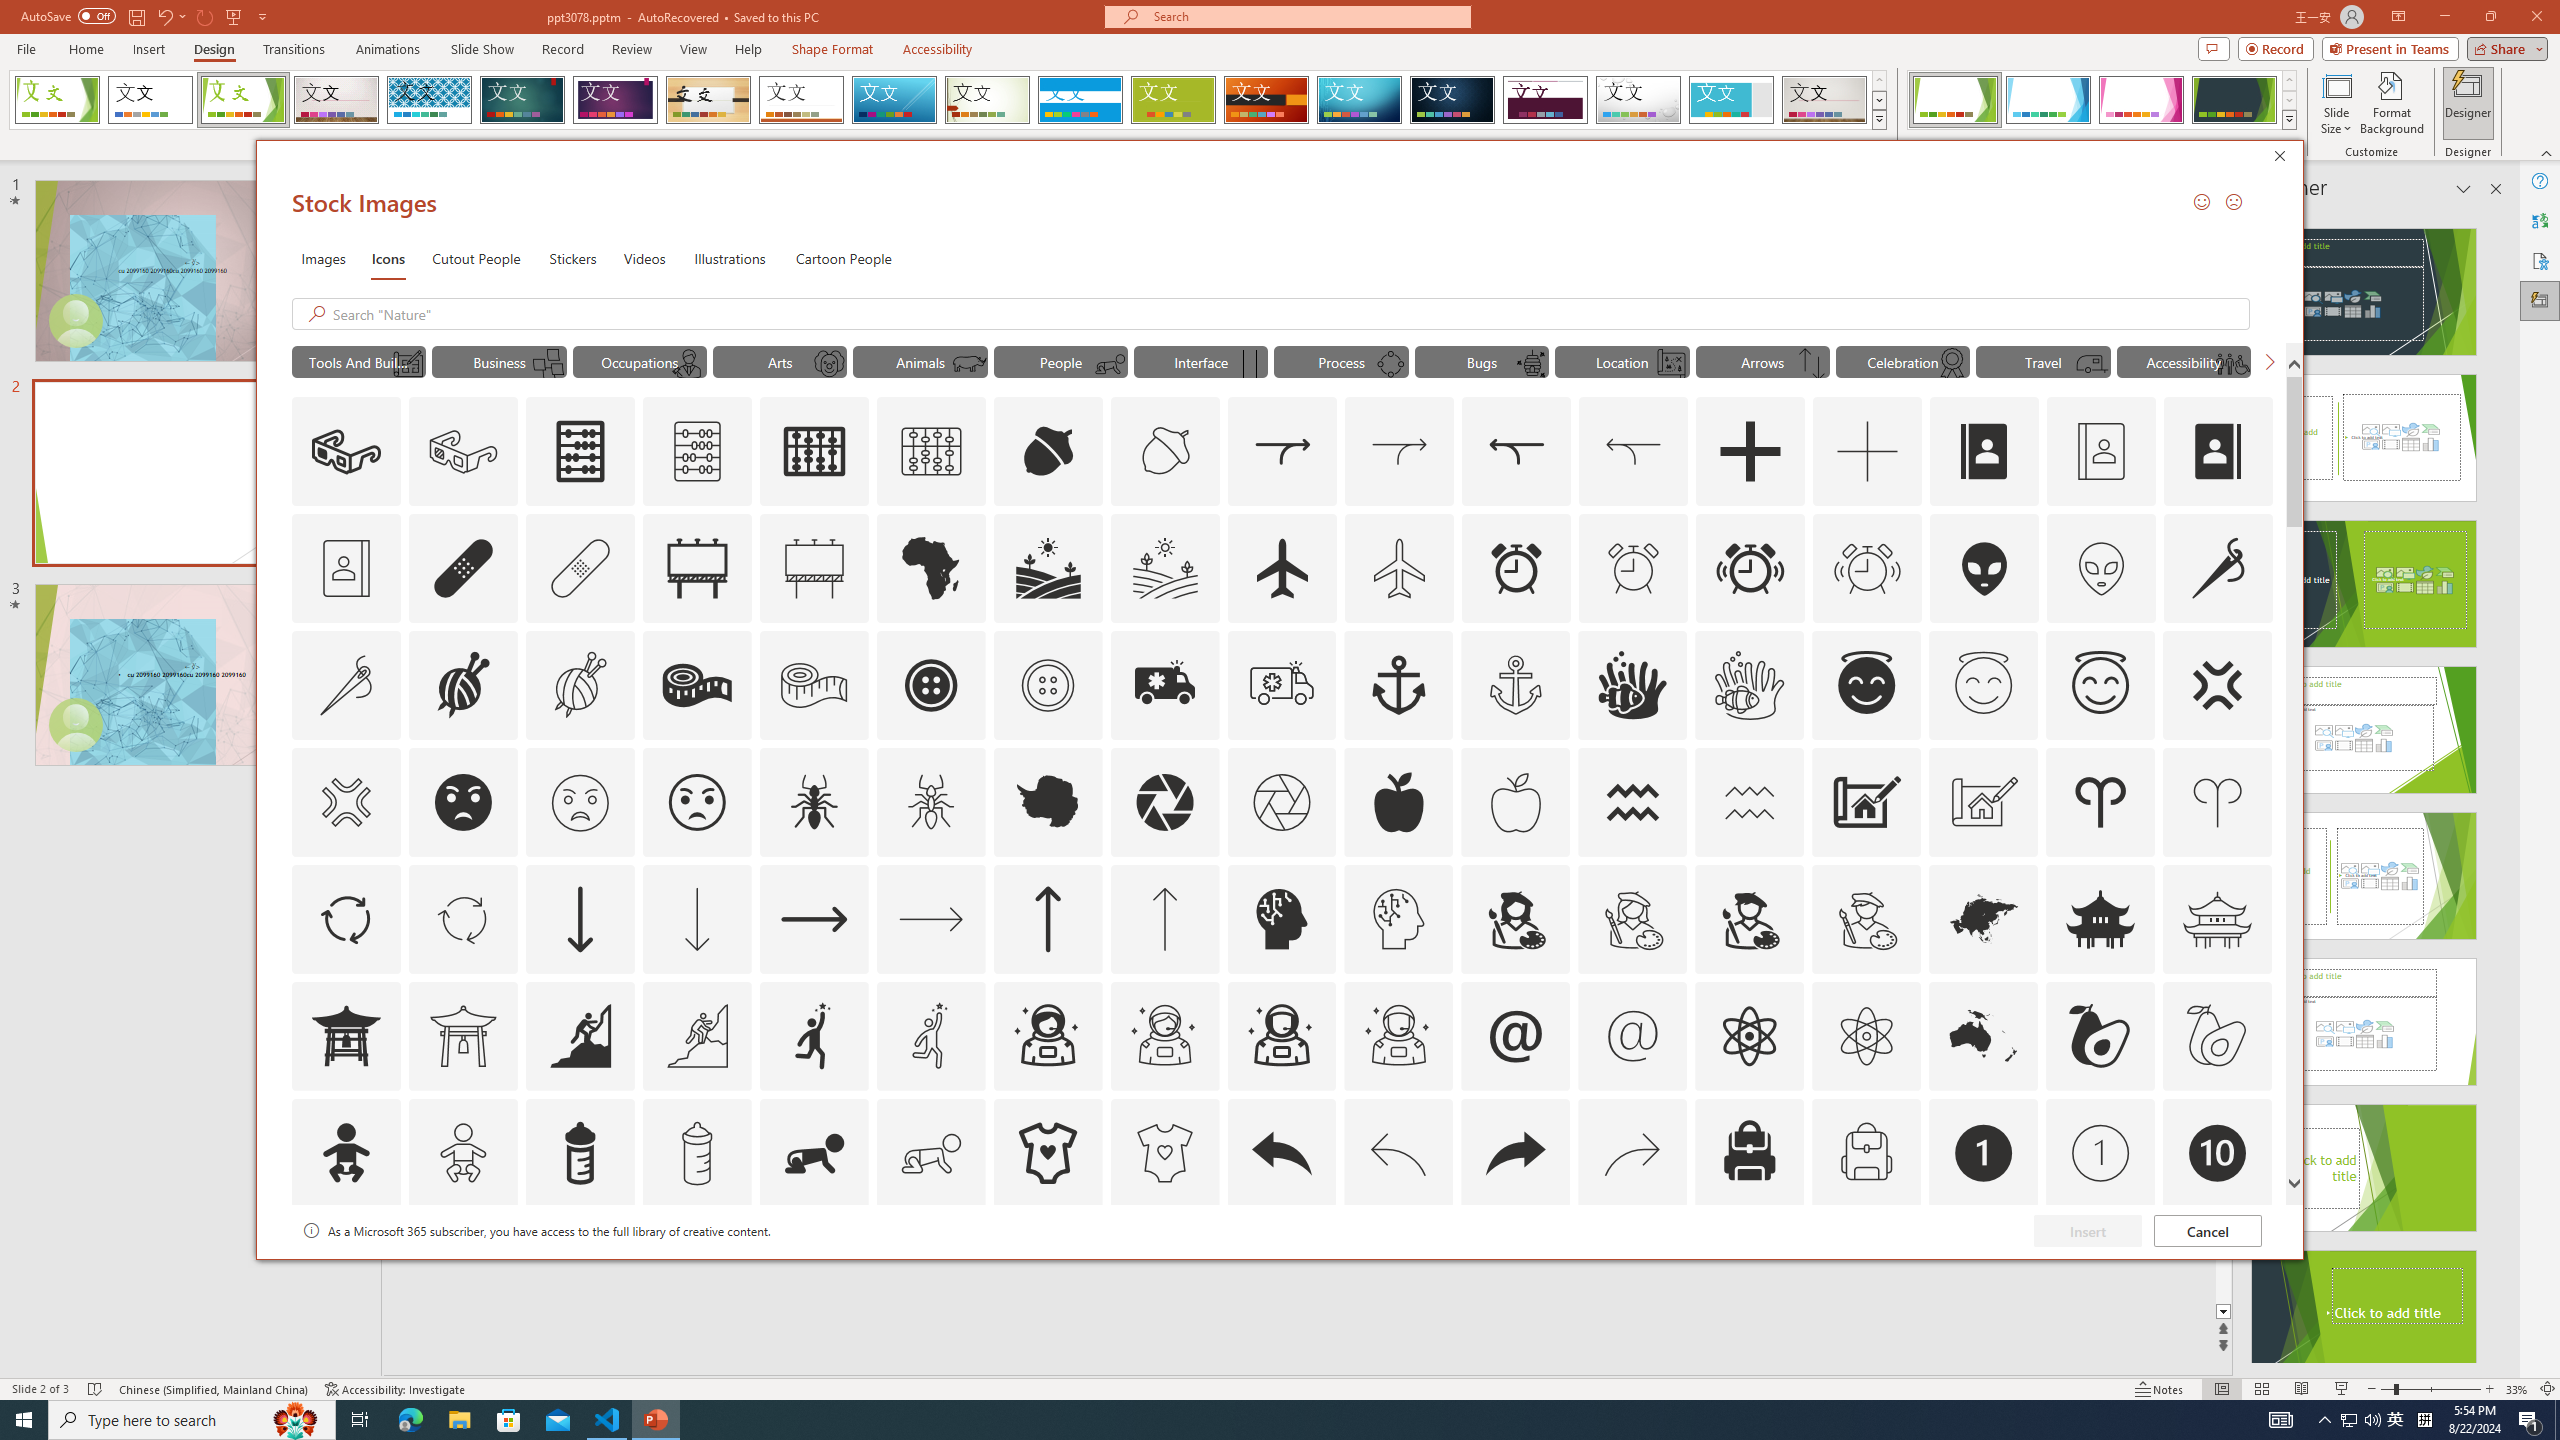  What do you see at coordinates (1390, 363) in the screenshot?
I see `AutomationID: Icons_CirclesWithLines_M` at bounding box center [1390, 363].